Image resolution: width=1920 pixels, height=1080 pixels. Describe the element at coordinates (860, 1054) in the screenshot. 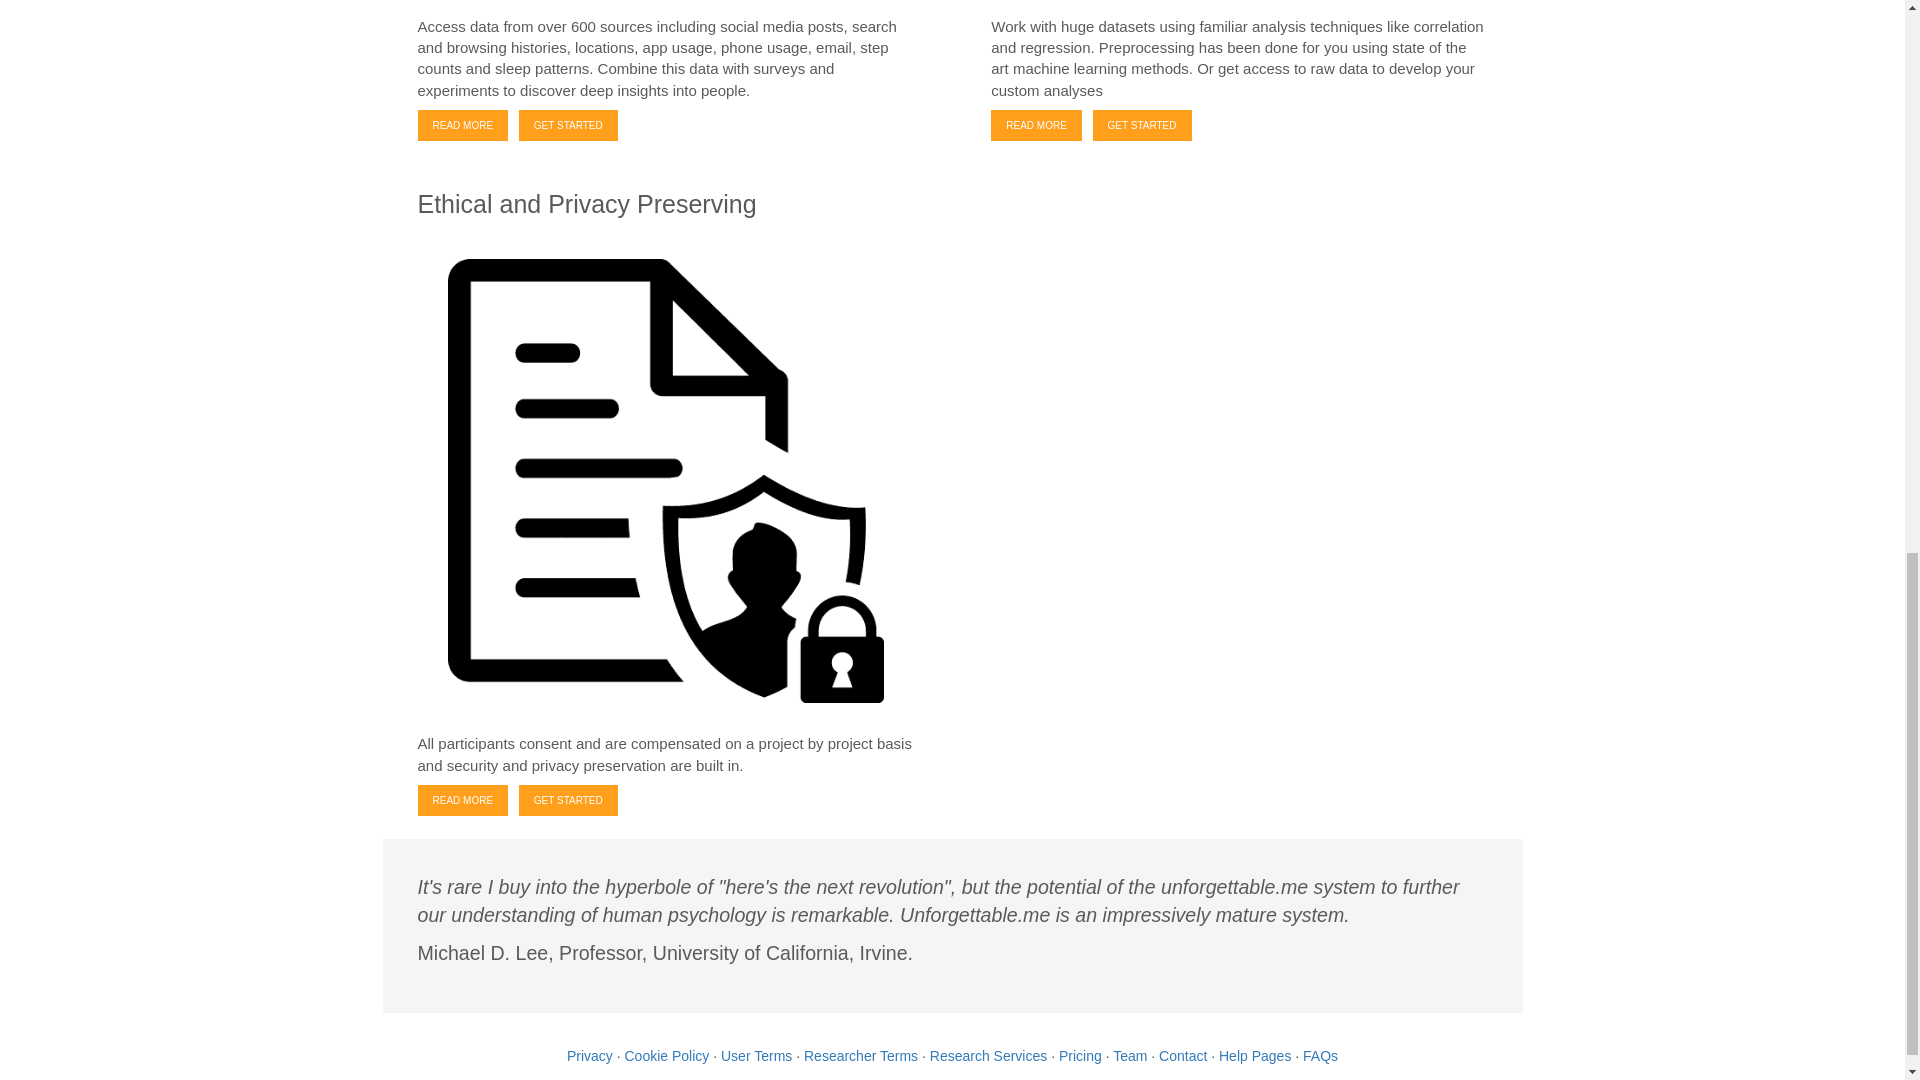

I see `Researcher Terms` at that location.